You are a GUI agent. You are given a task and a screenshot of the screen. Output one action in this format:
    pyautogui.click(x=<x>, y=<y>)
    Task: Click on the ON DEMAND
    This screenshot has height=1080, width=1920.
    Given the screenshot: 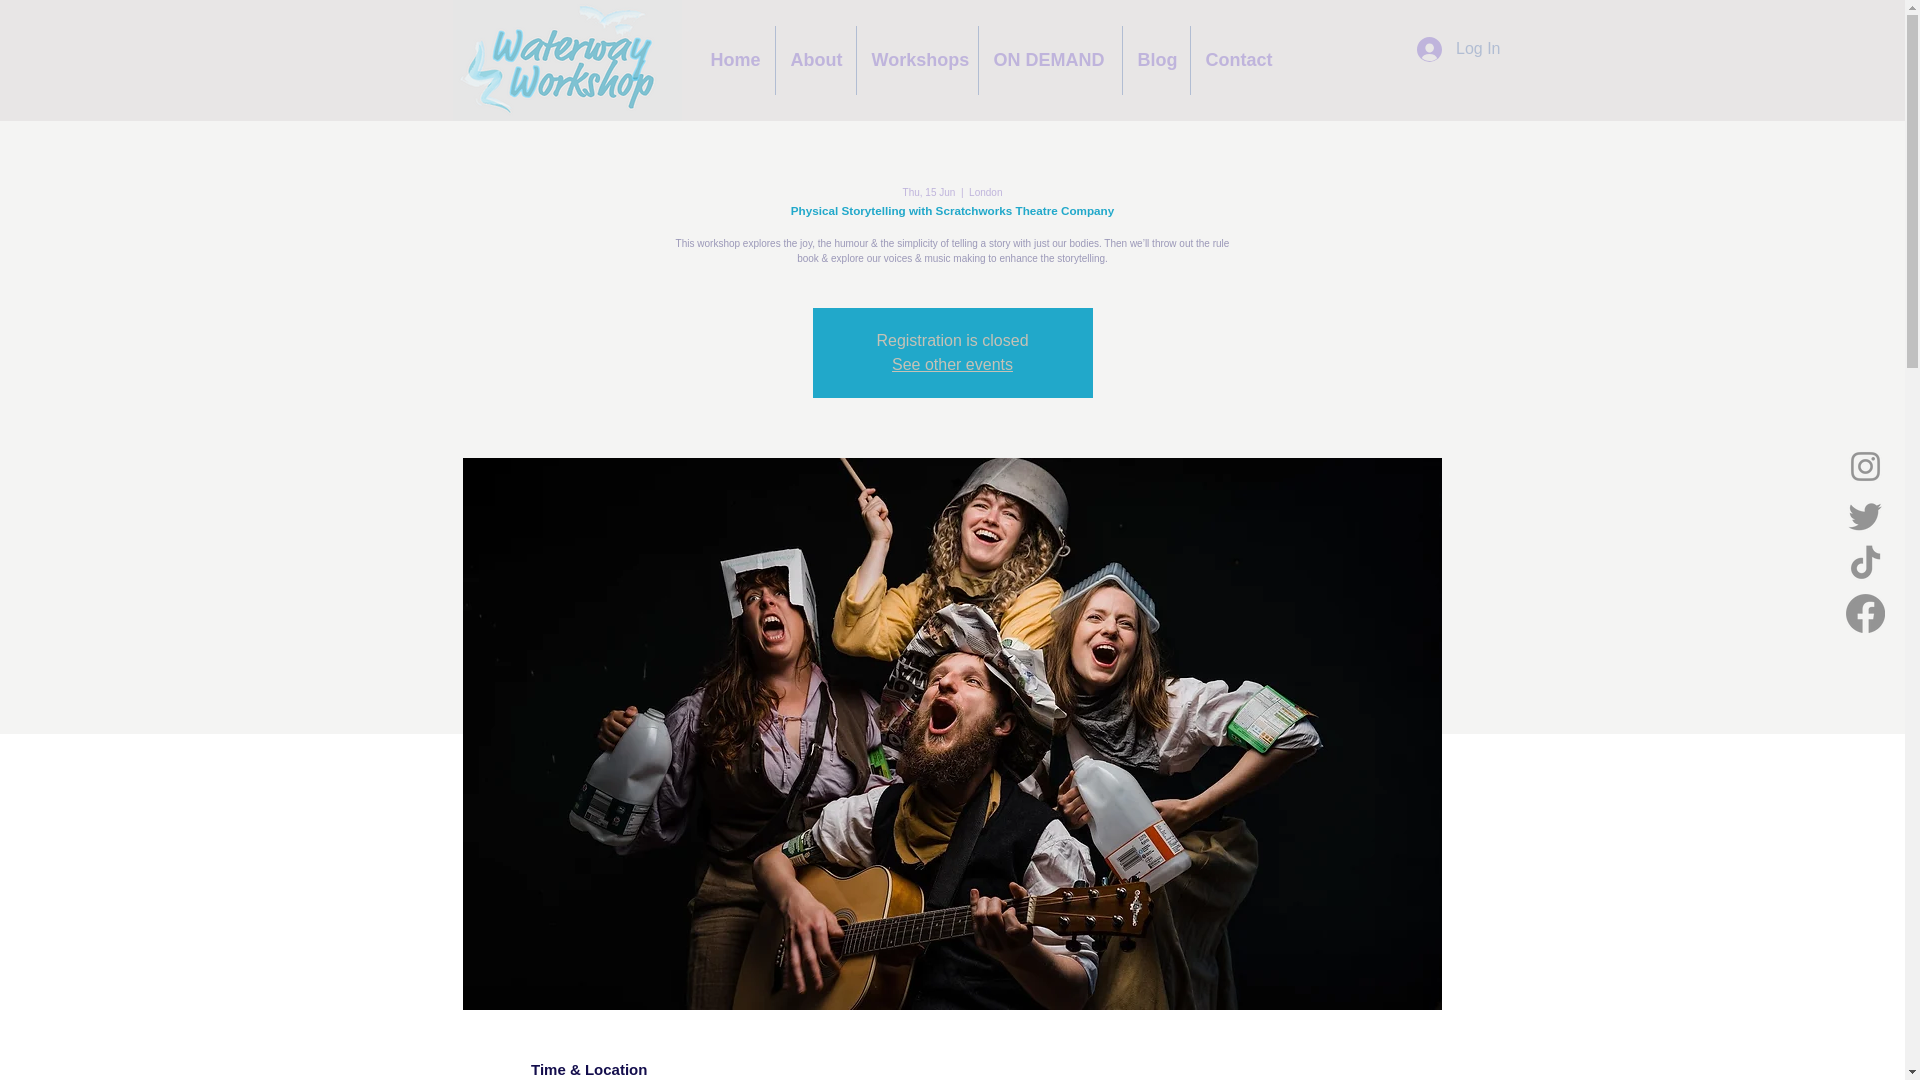 What is the action you would take?
    pyautogui.click(x=1049, y=60)
    